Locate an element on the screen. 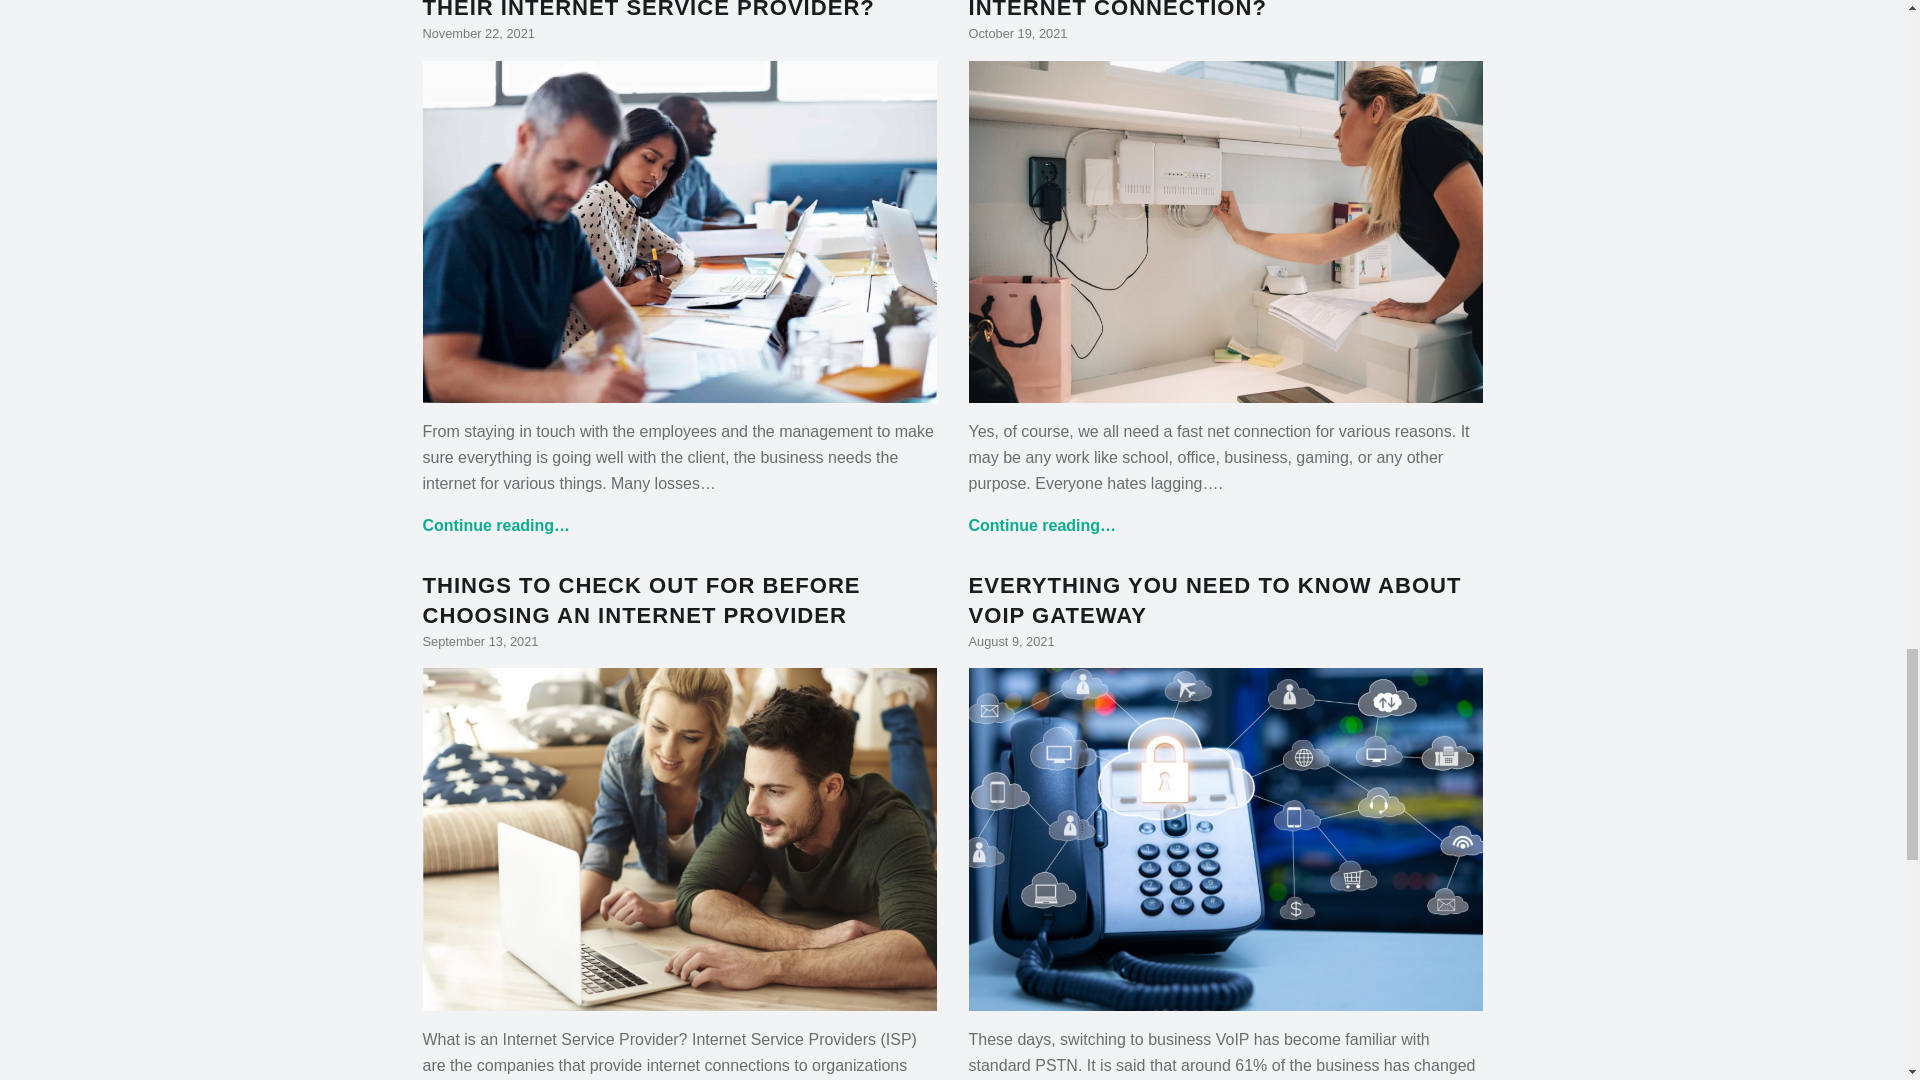 This screenshot has height=1080, width=1920. THINGS TO CHECK OUT FOR BEFORE CHOOSING AN INTERNET PROVIDER is located at coordinates (641, 600).